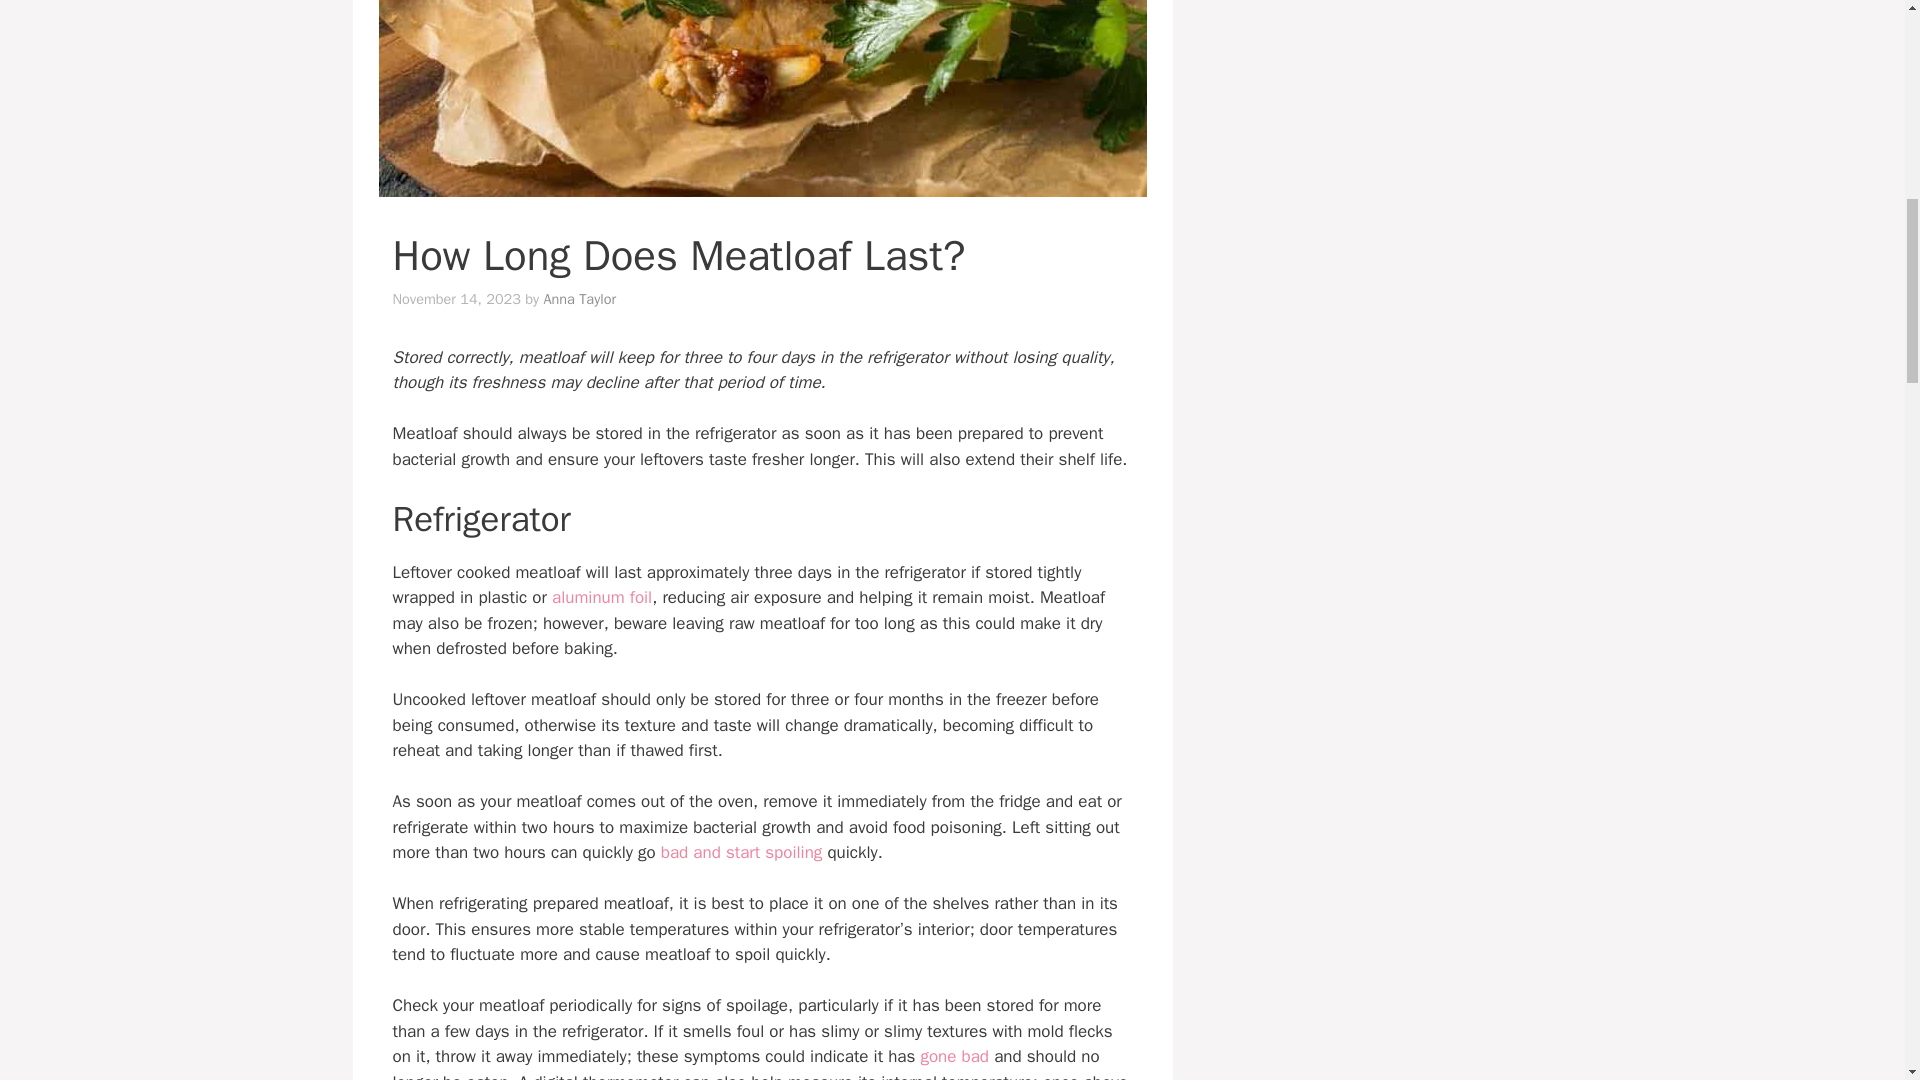 The height and width of the screenshot is (1080, 1920). Describe the element at coordinates (602, 598) in the screenshot. I see `aluminum foil` at that location.